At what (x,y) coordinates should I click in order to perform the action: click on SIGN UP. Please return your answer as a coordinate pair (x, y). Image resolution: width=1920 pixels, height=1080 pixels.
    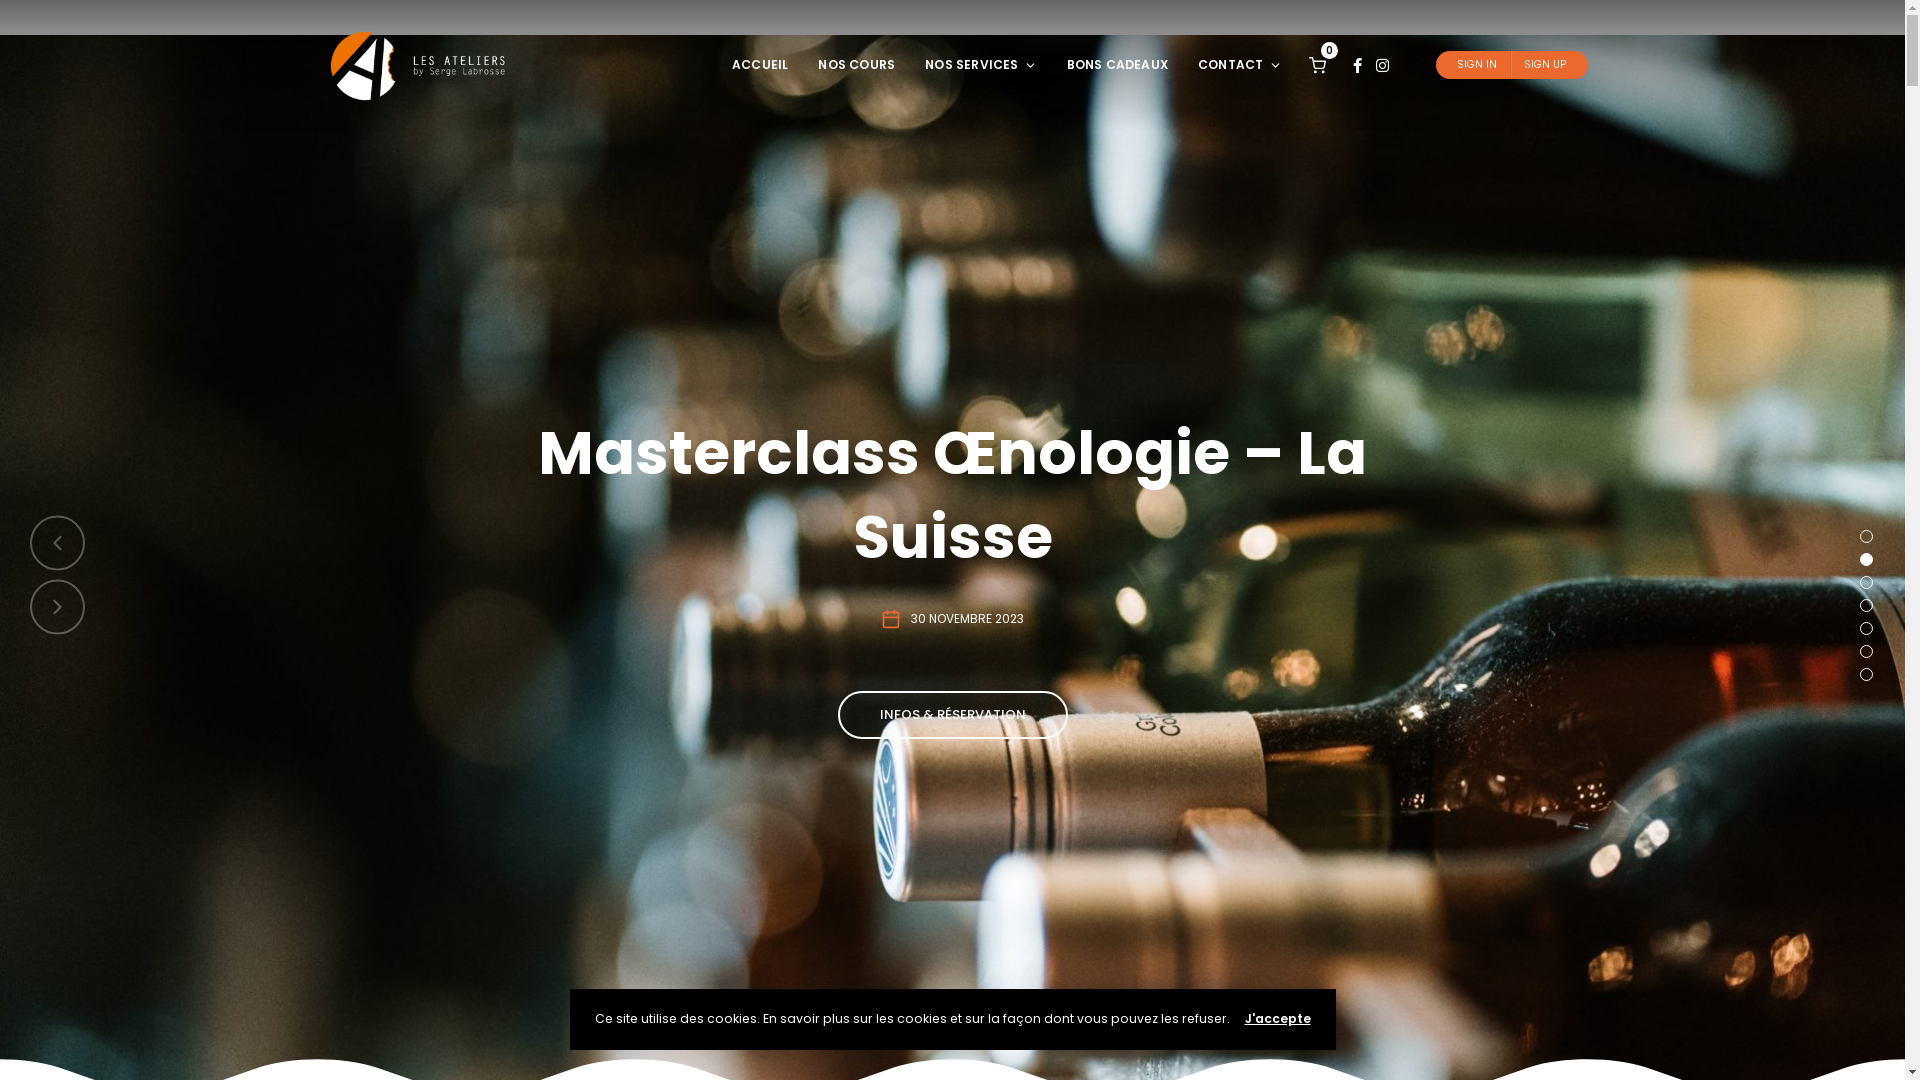
    Looking at the image, I should click on (1546, 65).